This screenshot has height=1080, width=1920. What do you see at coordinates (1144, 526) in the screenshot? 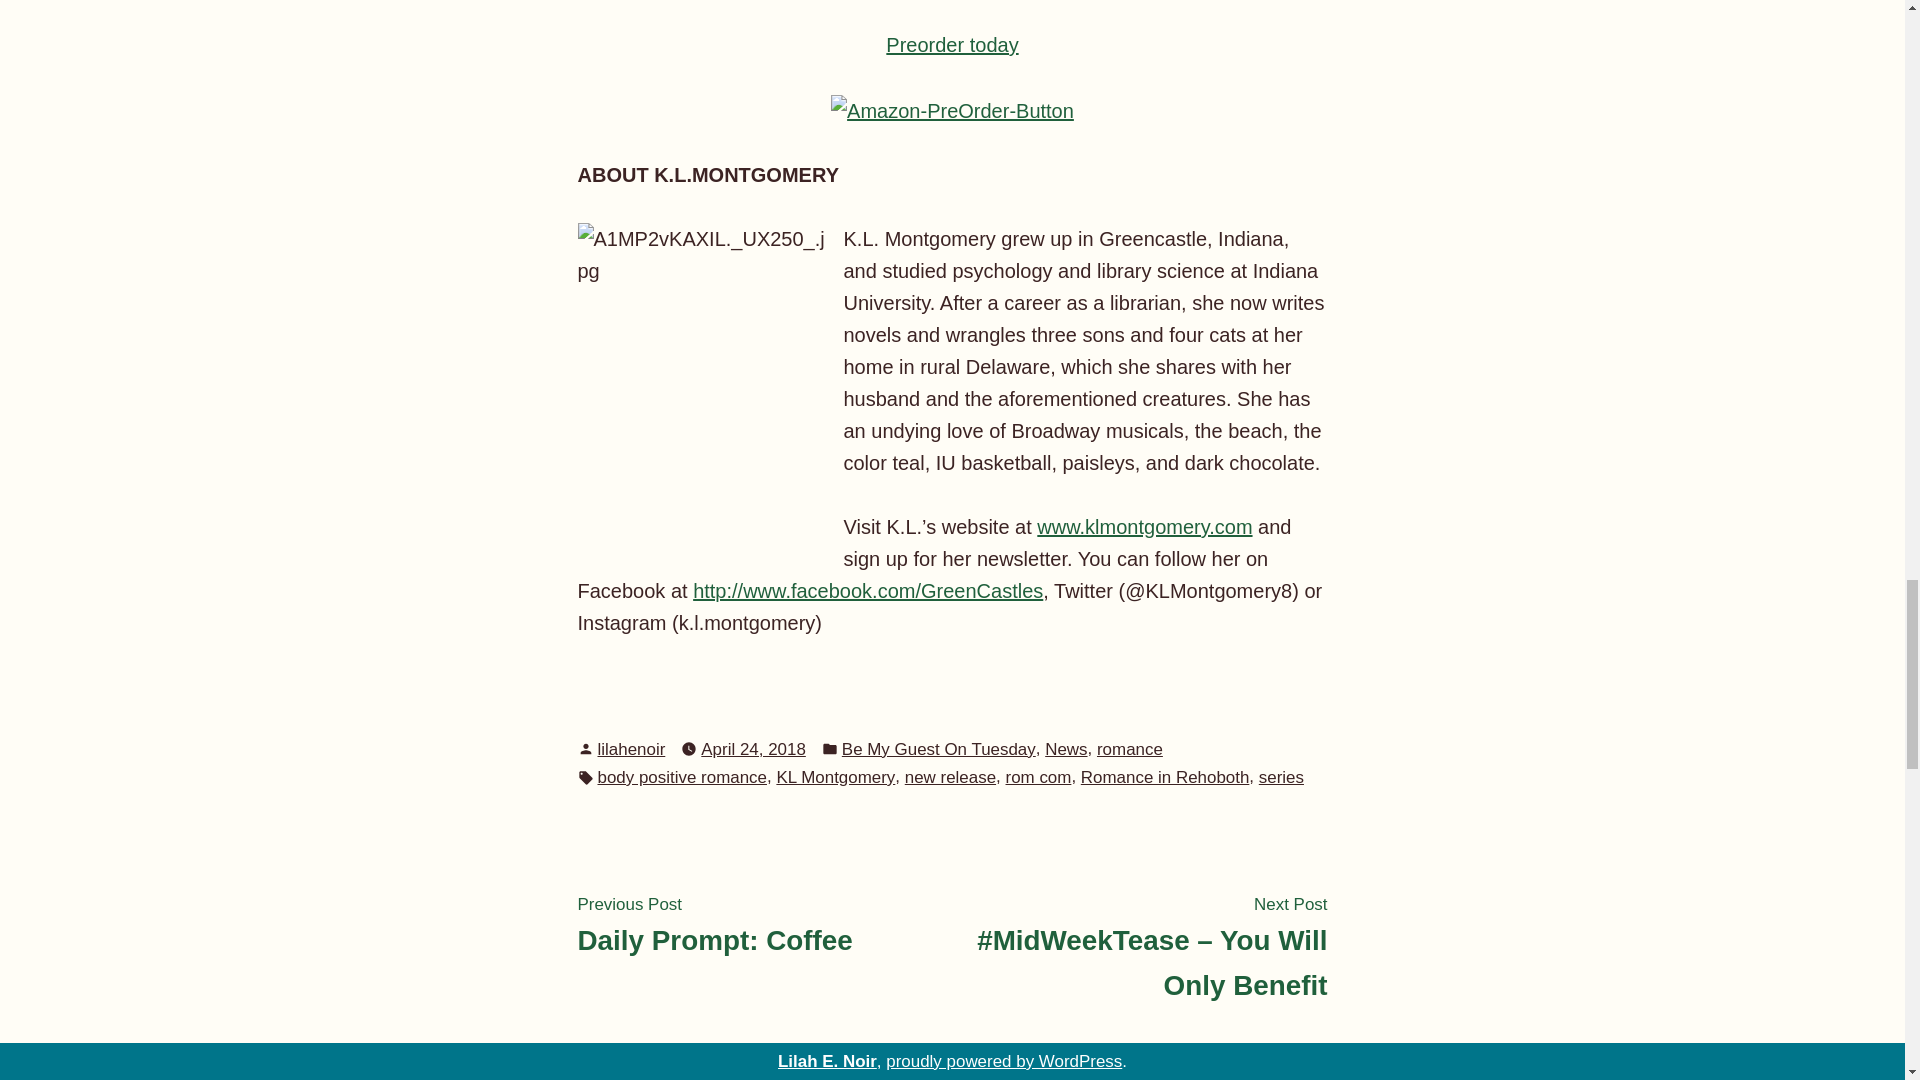
I see `www.klmontgomery.com` at bounding box center [1144, 526].